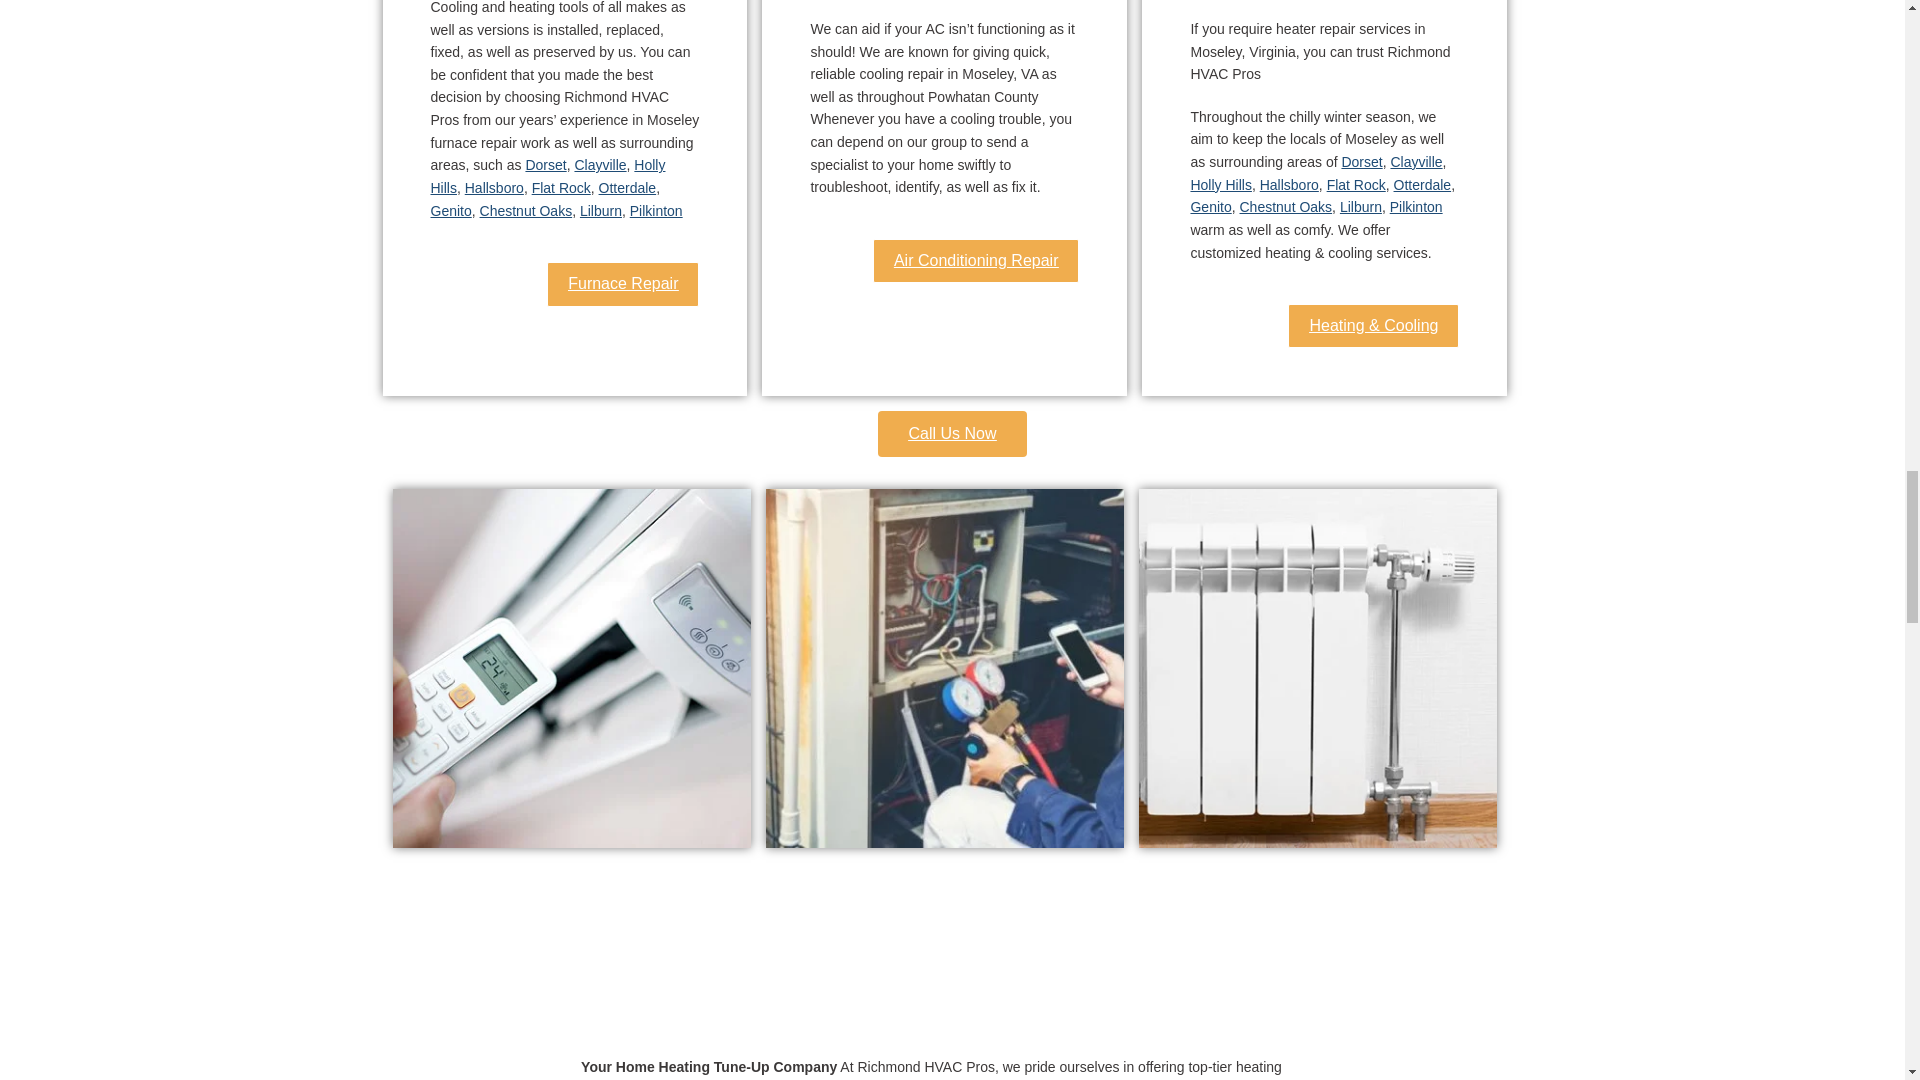  I want to click on Chestnut Oaks, so click(526, 211).